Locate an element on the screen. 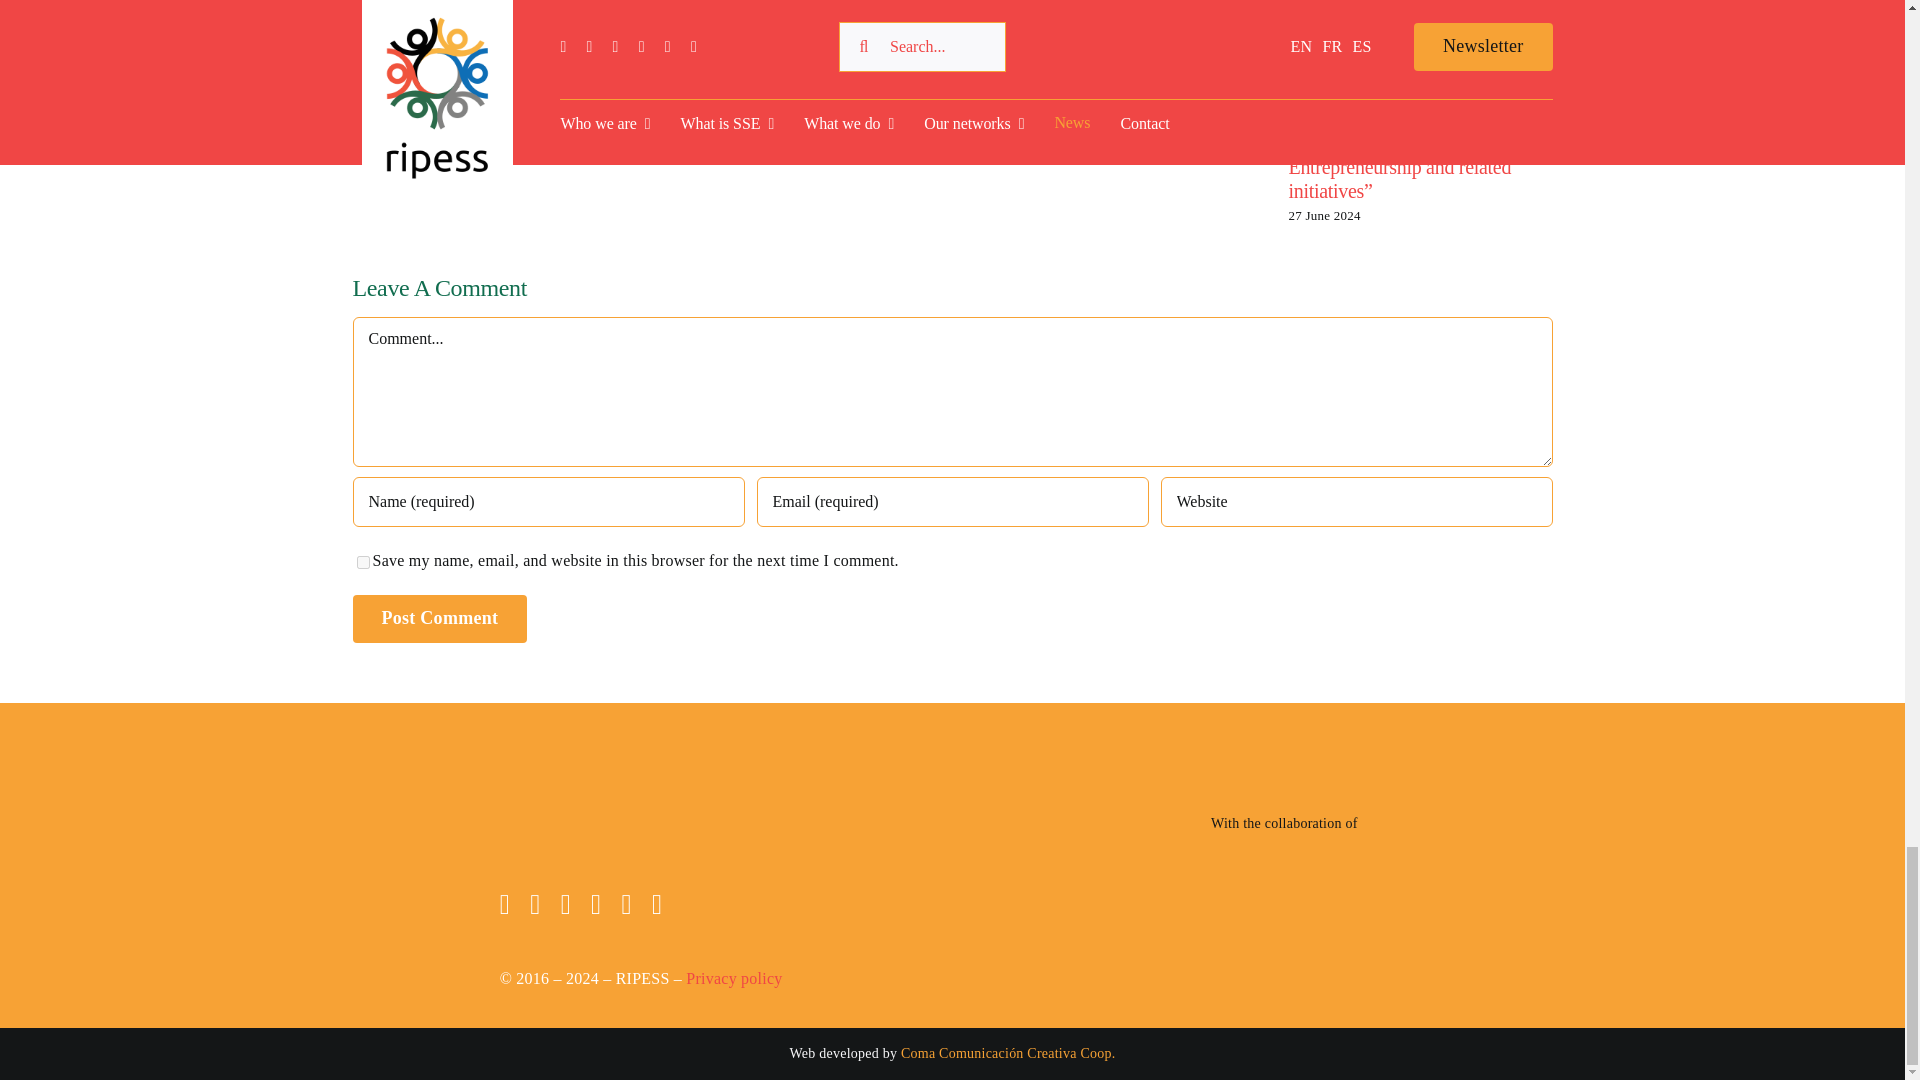 This screenshot has height=1080, width=1920. yes is located at coordinates (362, 562).